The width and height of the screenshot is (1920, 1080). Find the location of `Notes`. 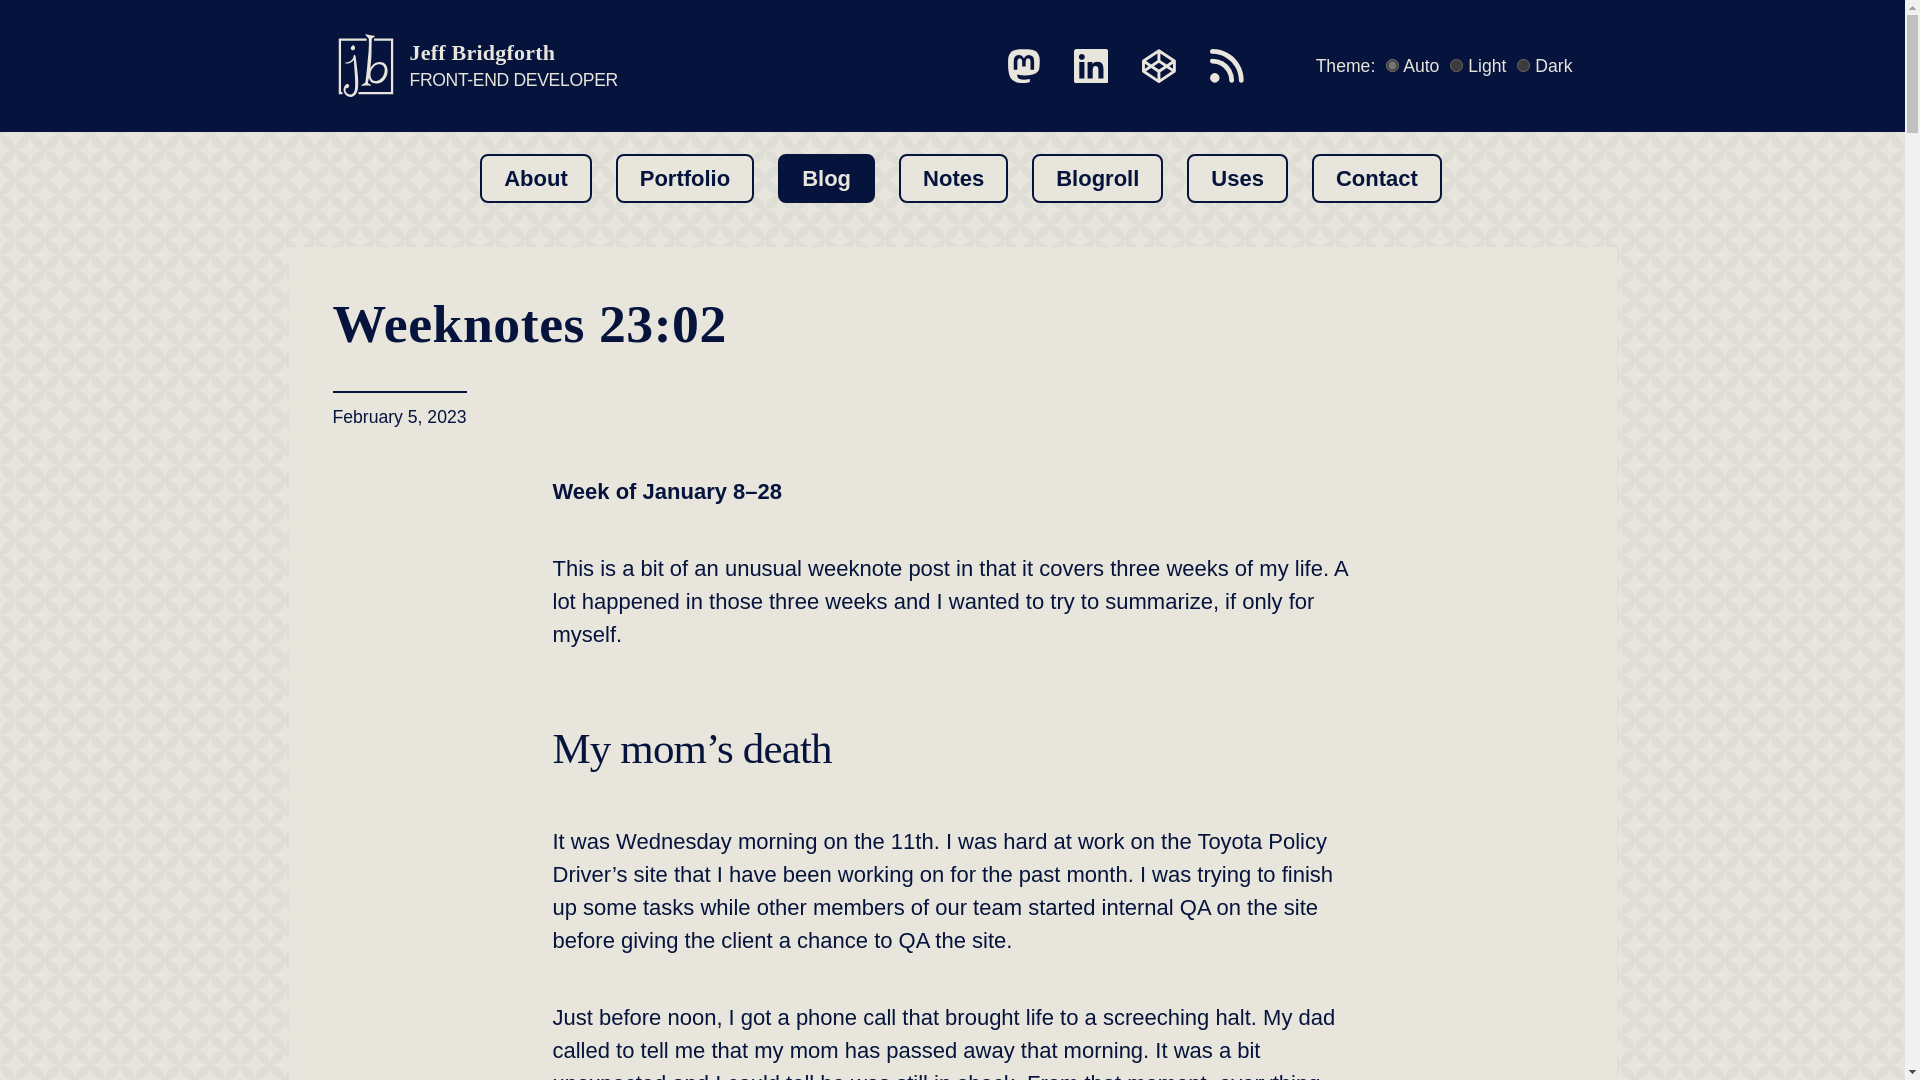

Notes is located at coordinates (474, 66).